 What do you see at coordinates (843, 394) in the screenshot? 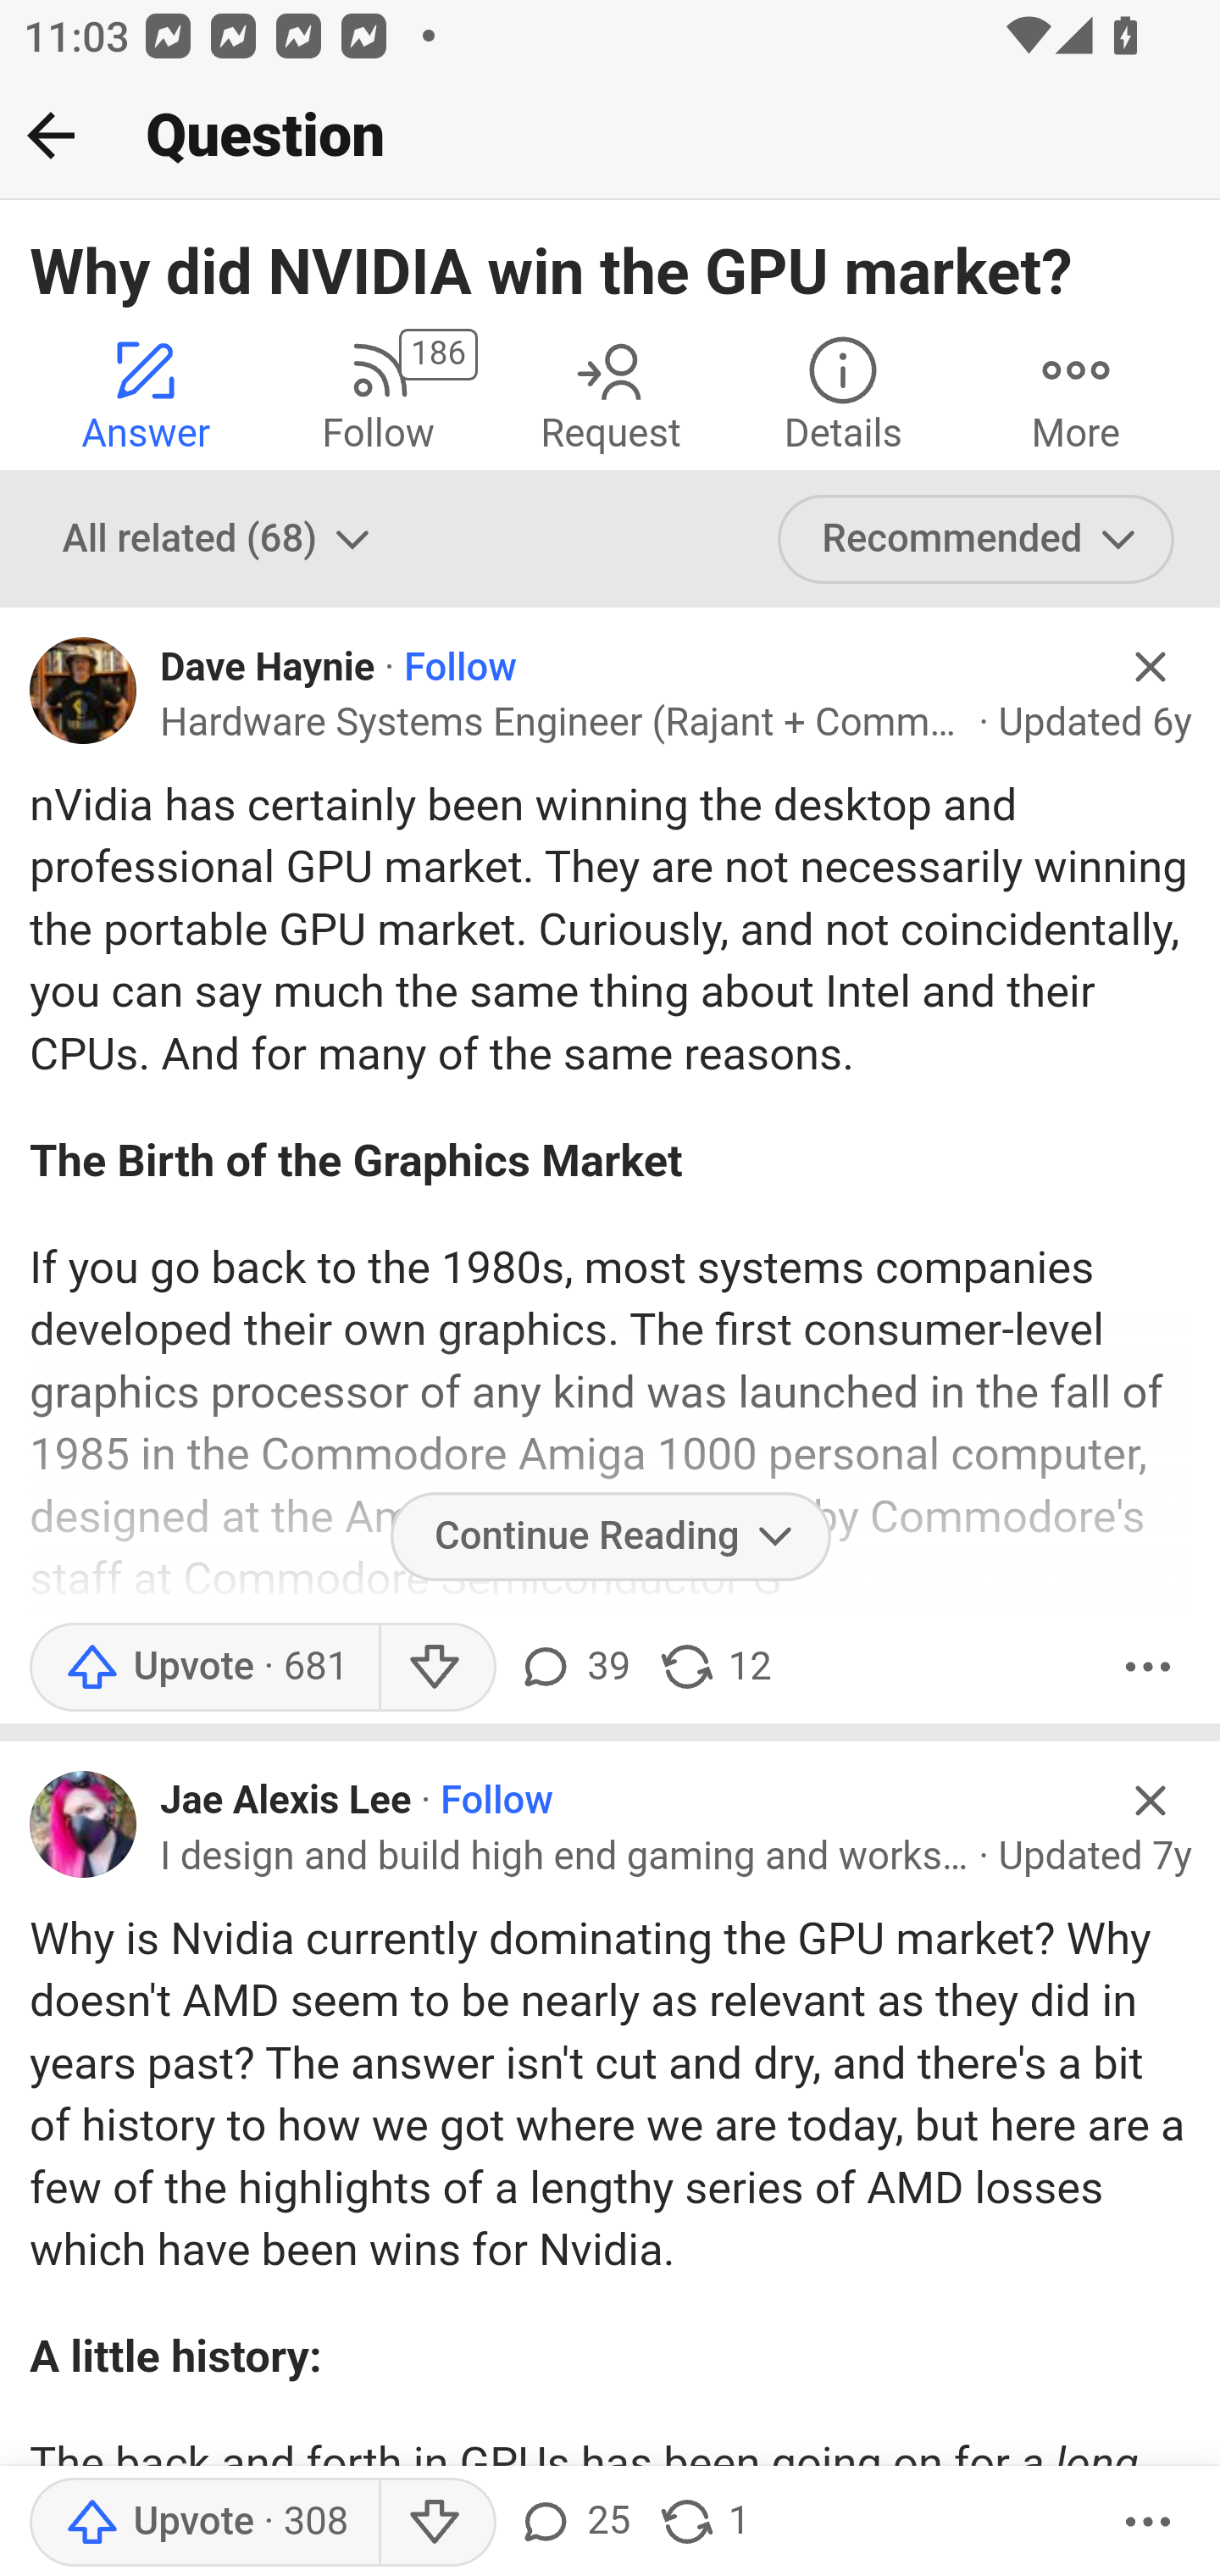
I see `Details` at bounding box center [843, 394].